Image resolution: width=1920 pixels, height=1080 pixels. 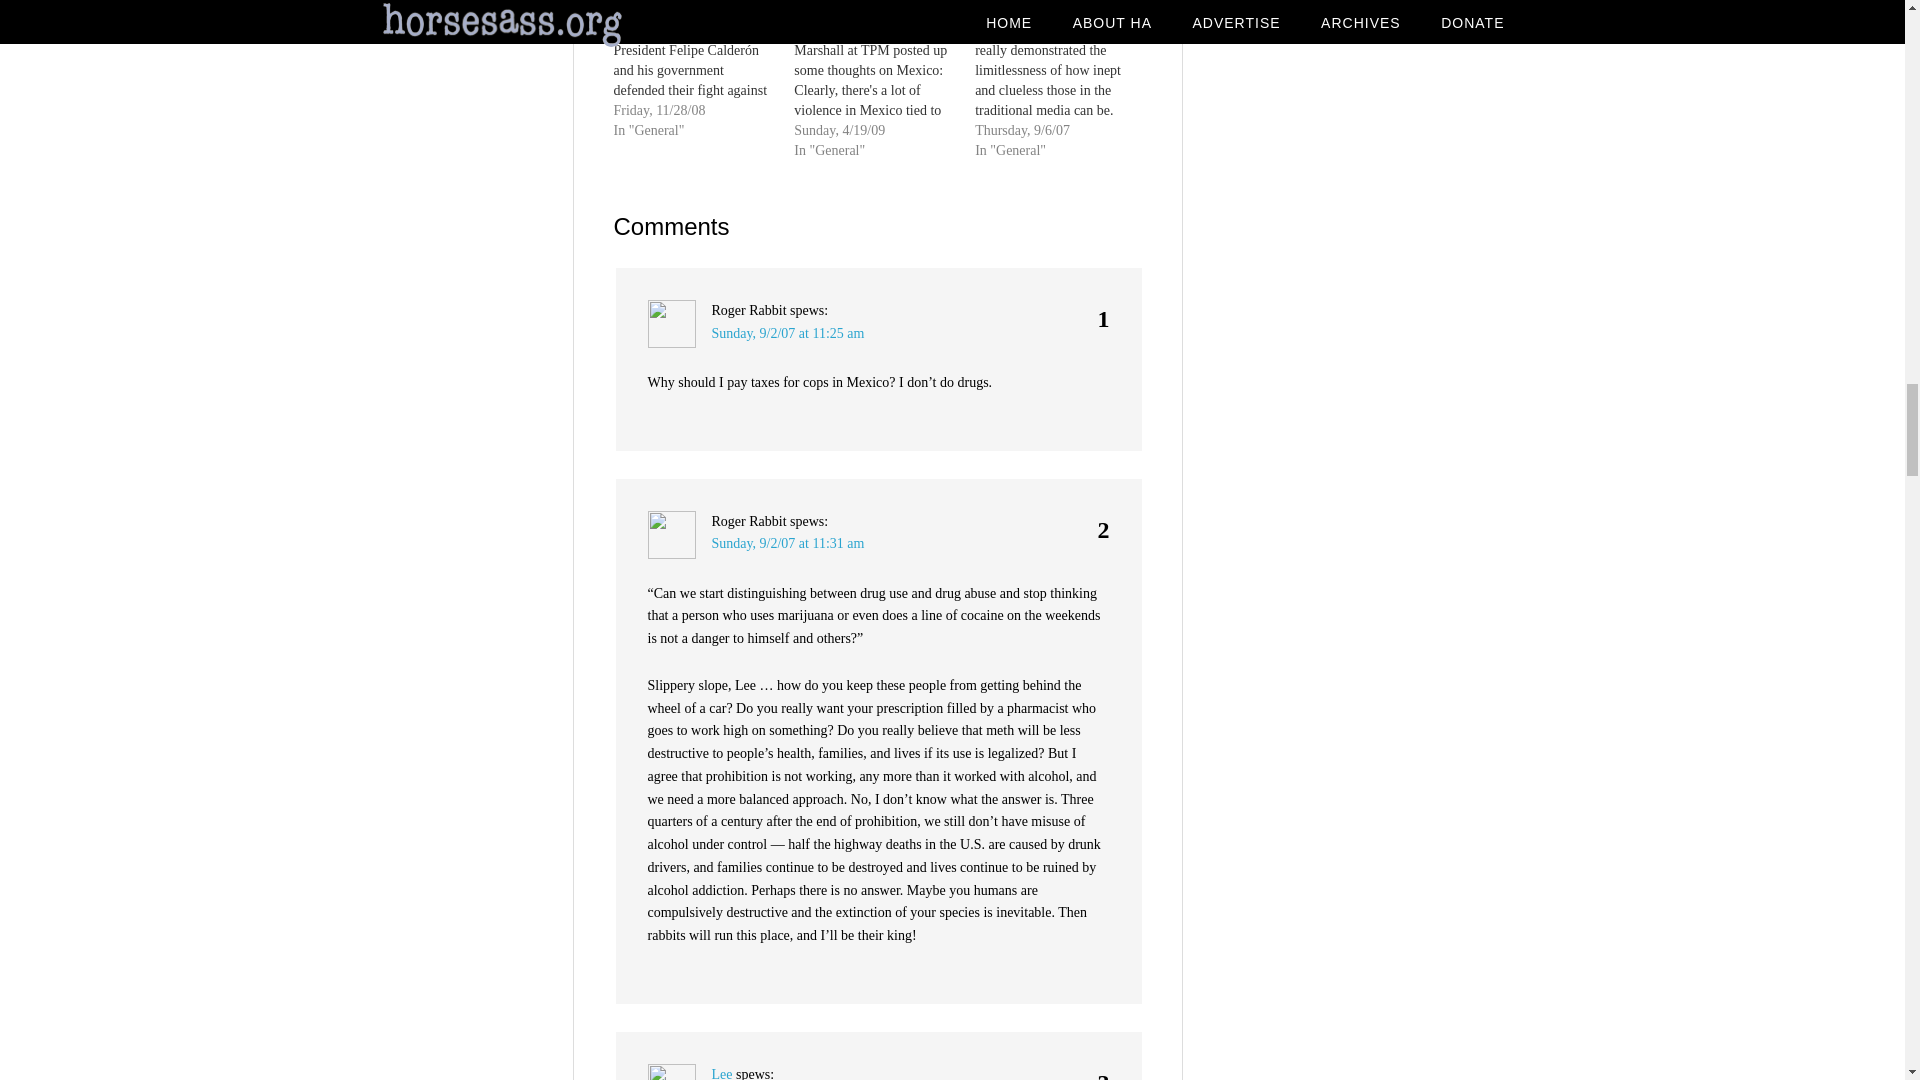 What do you see at coordinates (1065, 80) in the screenshot?
I see `The View From Inside the Bubble` at bounding box center [1065, 80].